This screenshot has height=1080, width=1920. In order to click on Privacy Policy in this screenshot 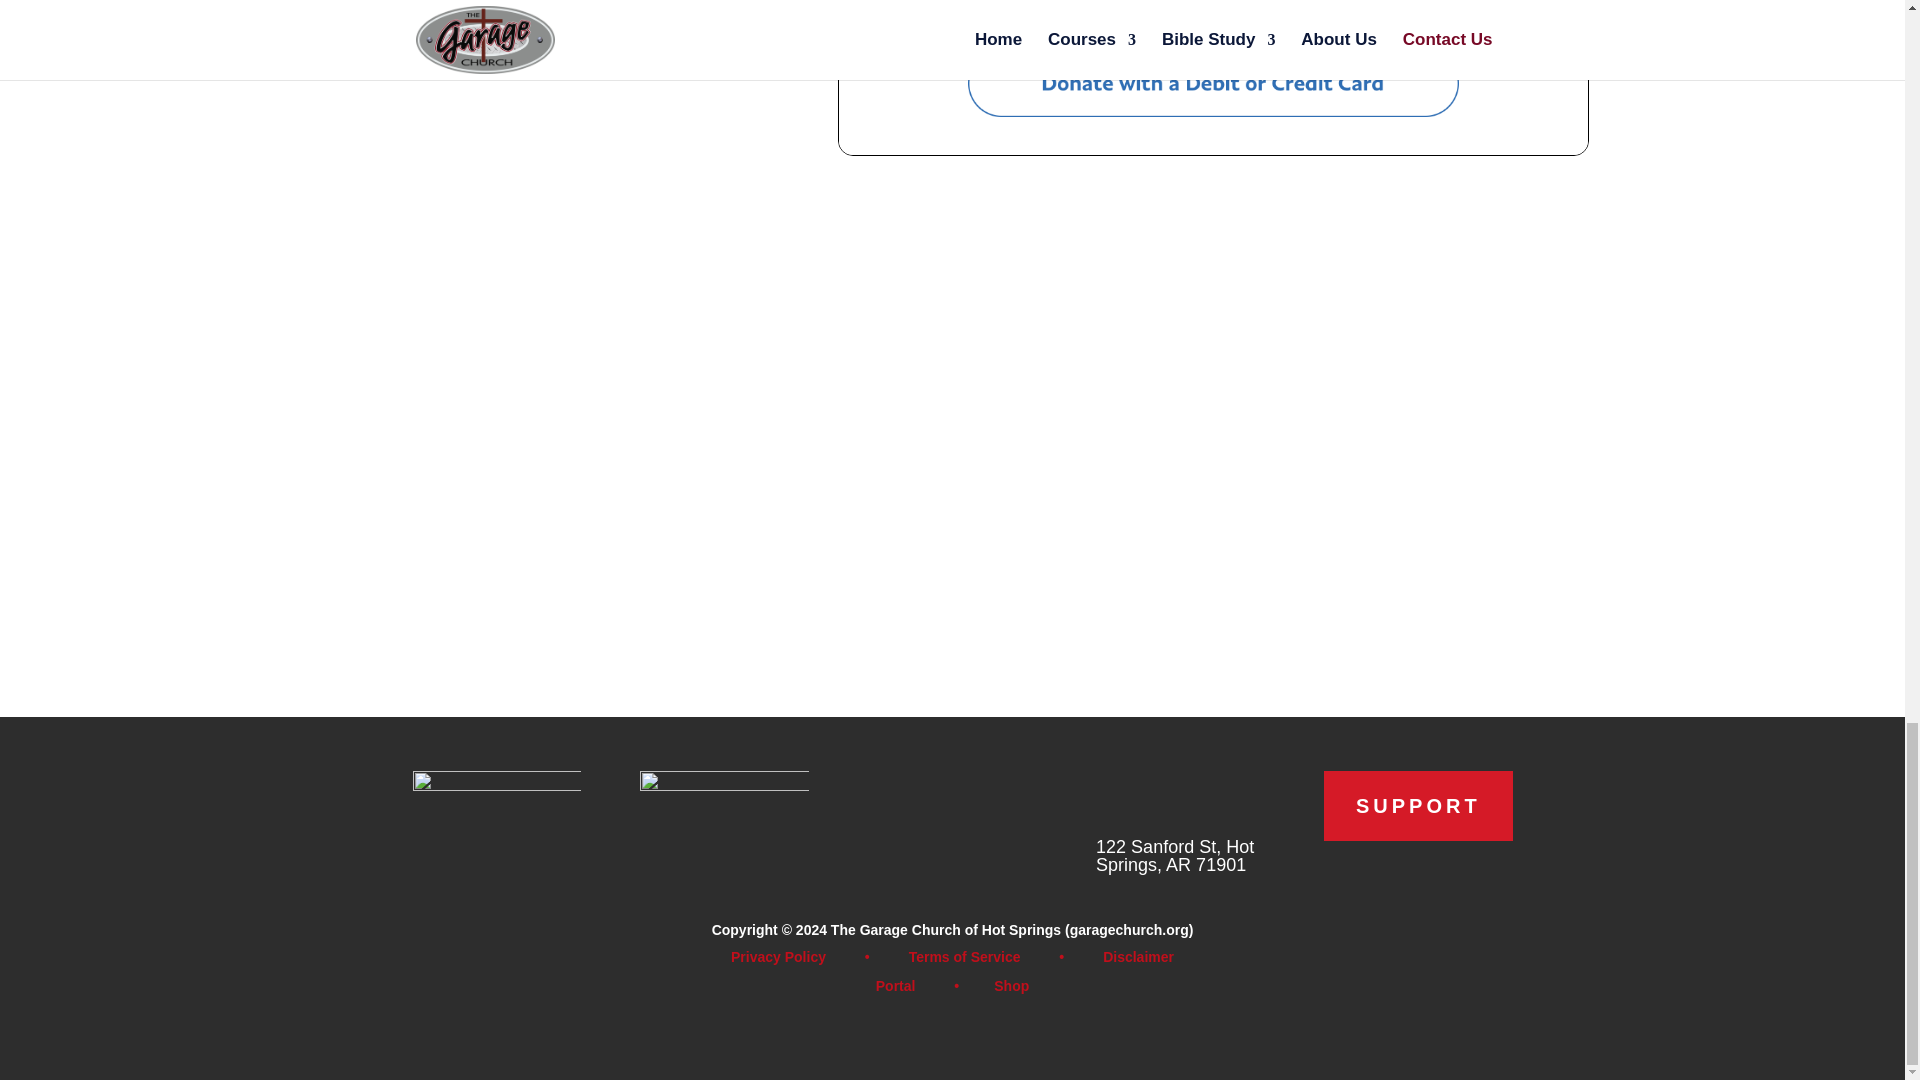, I will do `click(778, 957)`.